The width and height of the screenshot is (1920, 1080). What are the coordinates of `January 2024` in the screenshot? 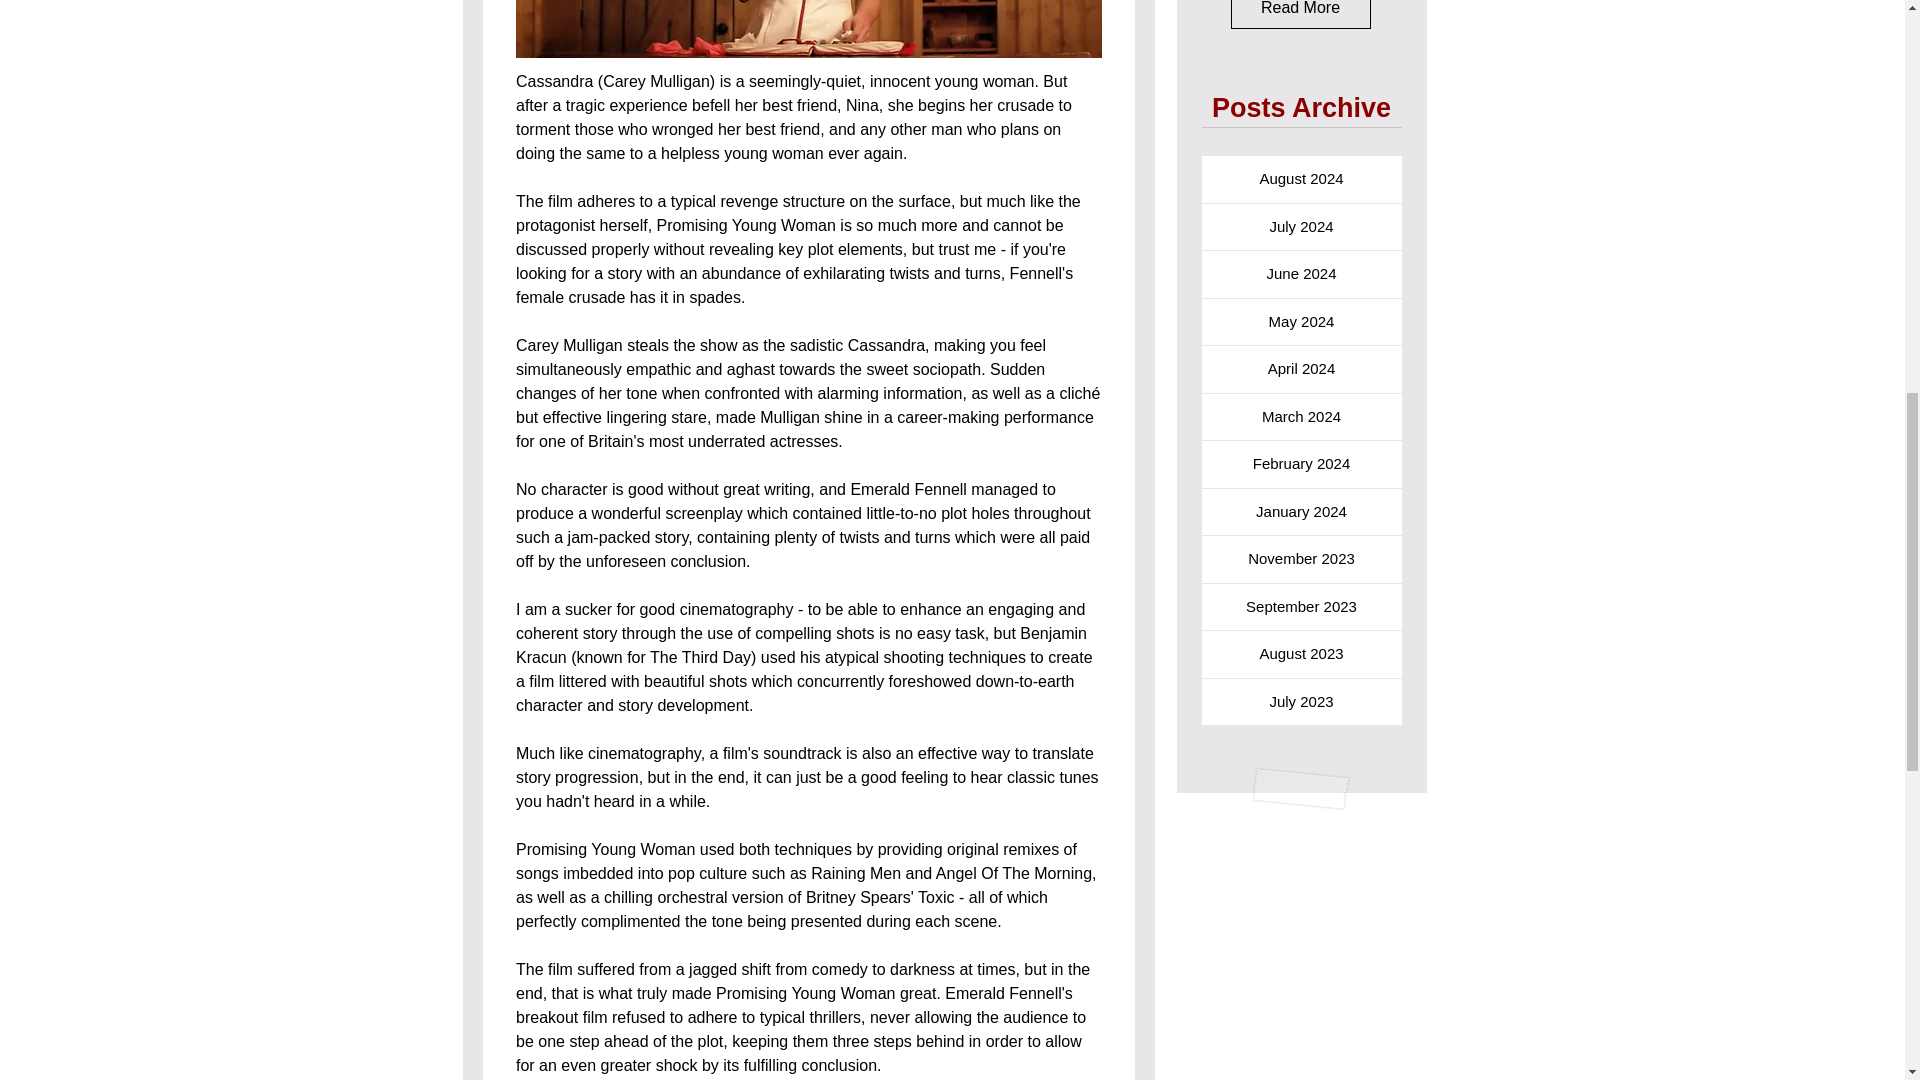 It's located at (1301, 512).